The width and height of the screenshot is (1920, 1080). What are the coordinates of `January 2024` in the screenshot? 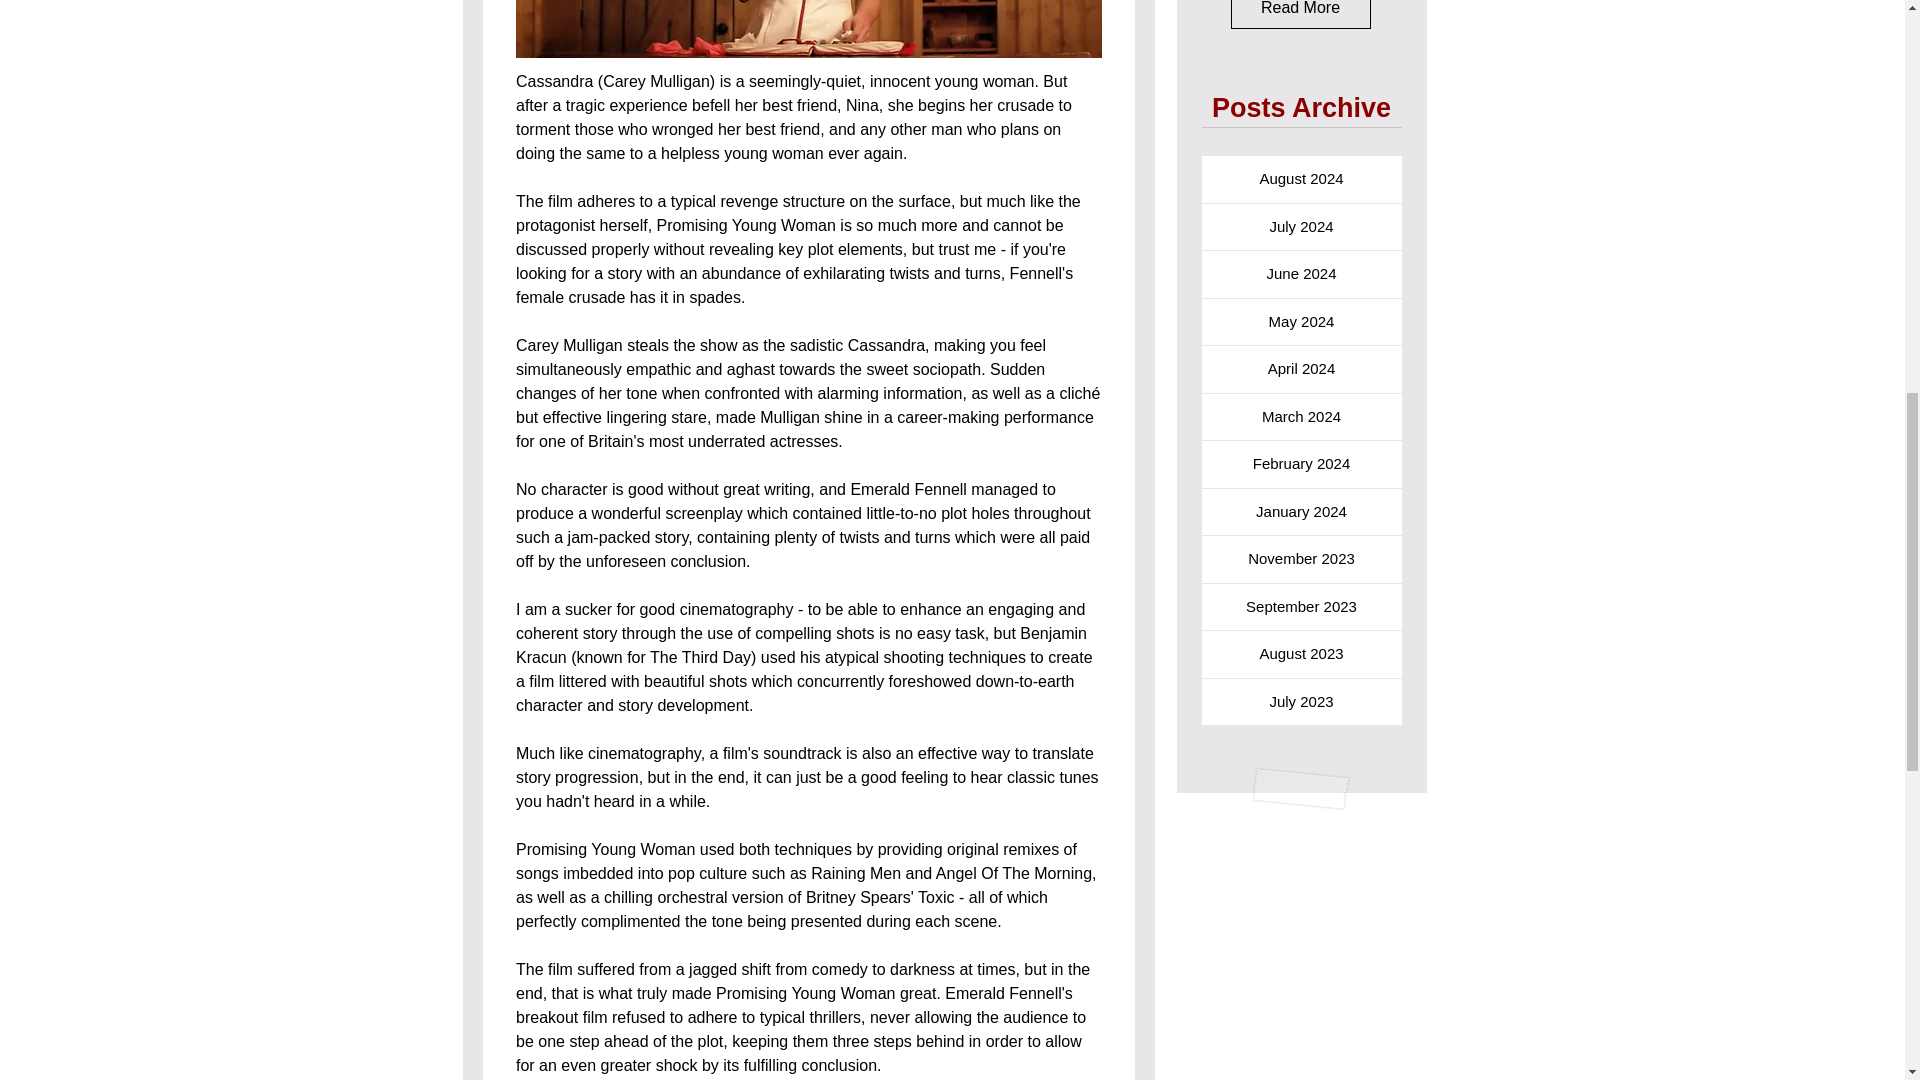 It's located at (1301, 512).